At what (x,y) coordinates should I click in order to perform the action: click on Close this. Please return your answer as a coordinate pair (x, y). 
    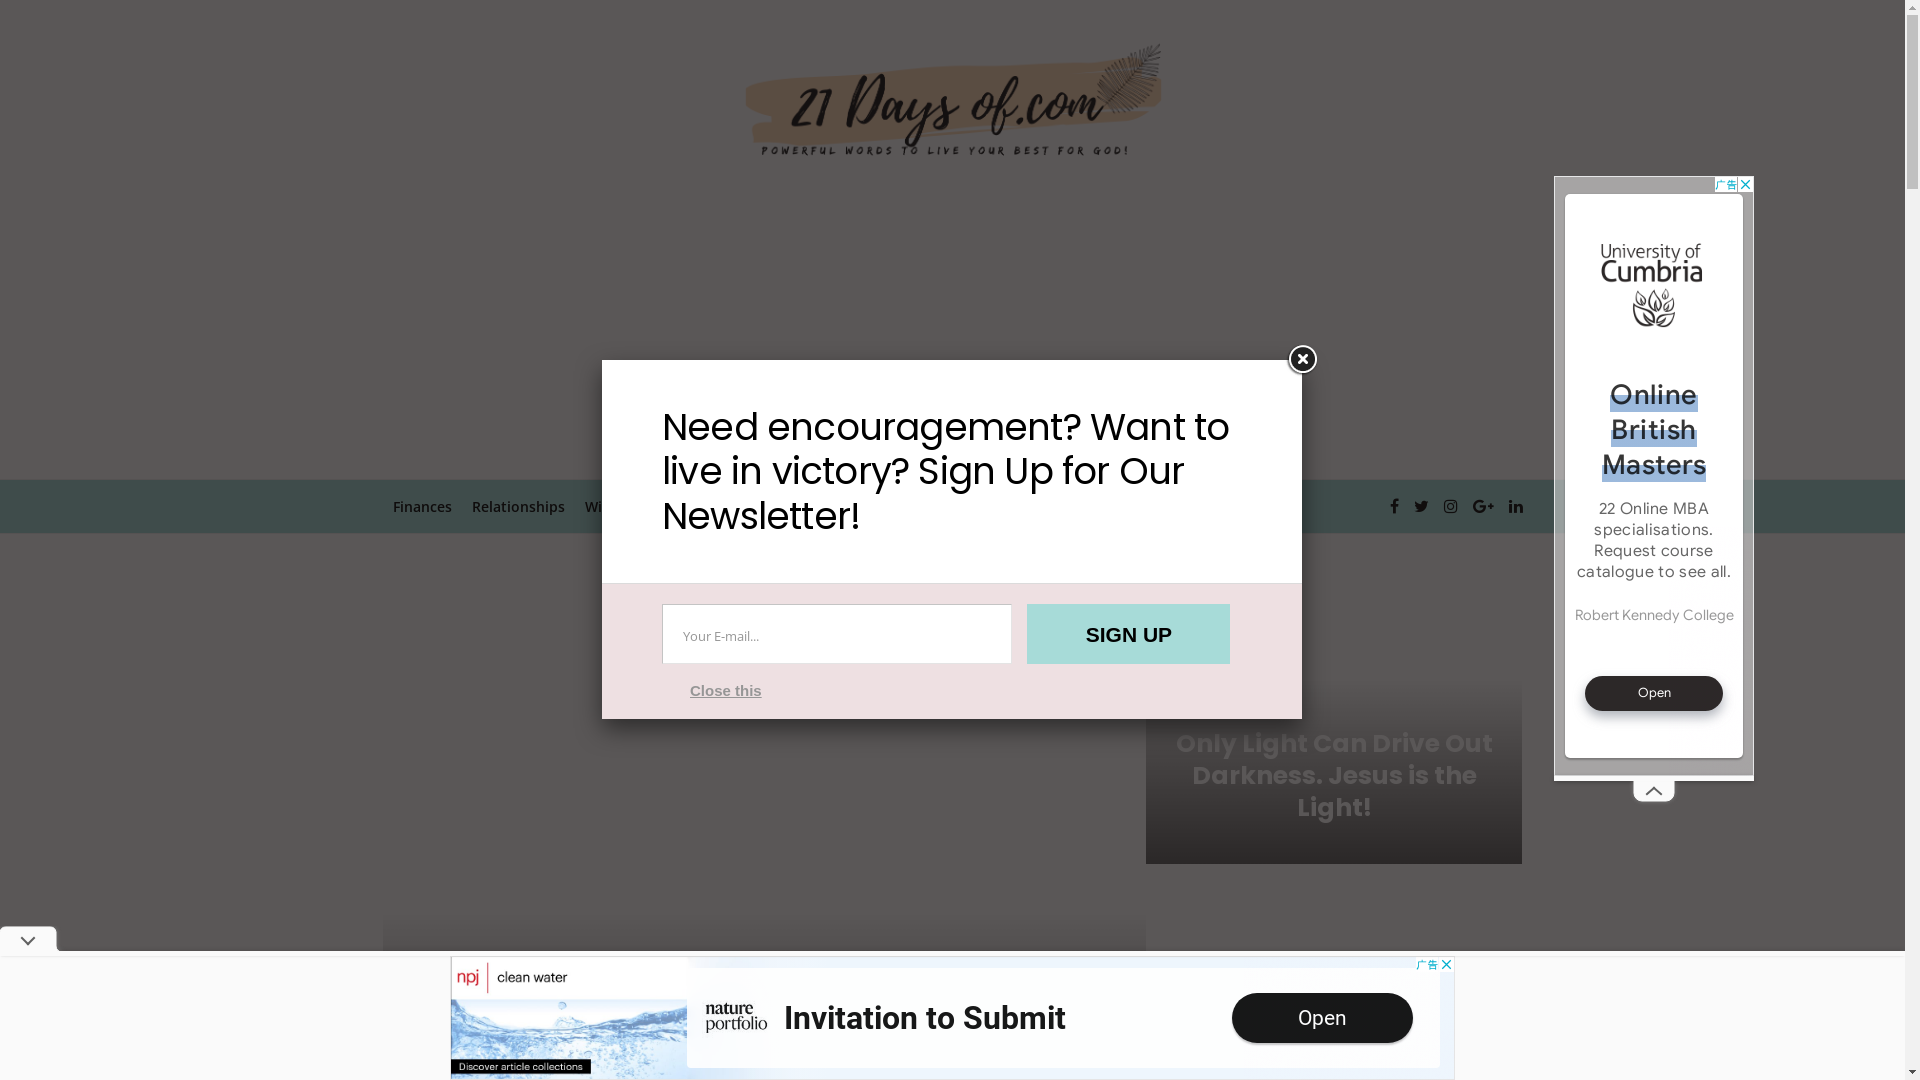
    Looking at the image, I should click on (726, 690).